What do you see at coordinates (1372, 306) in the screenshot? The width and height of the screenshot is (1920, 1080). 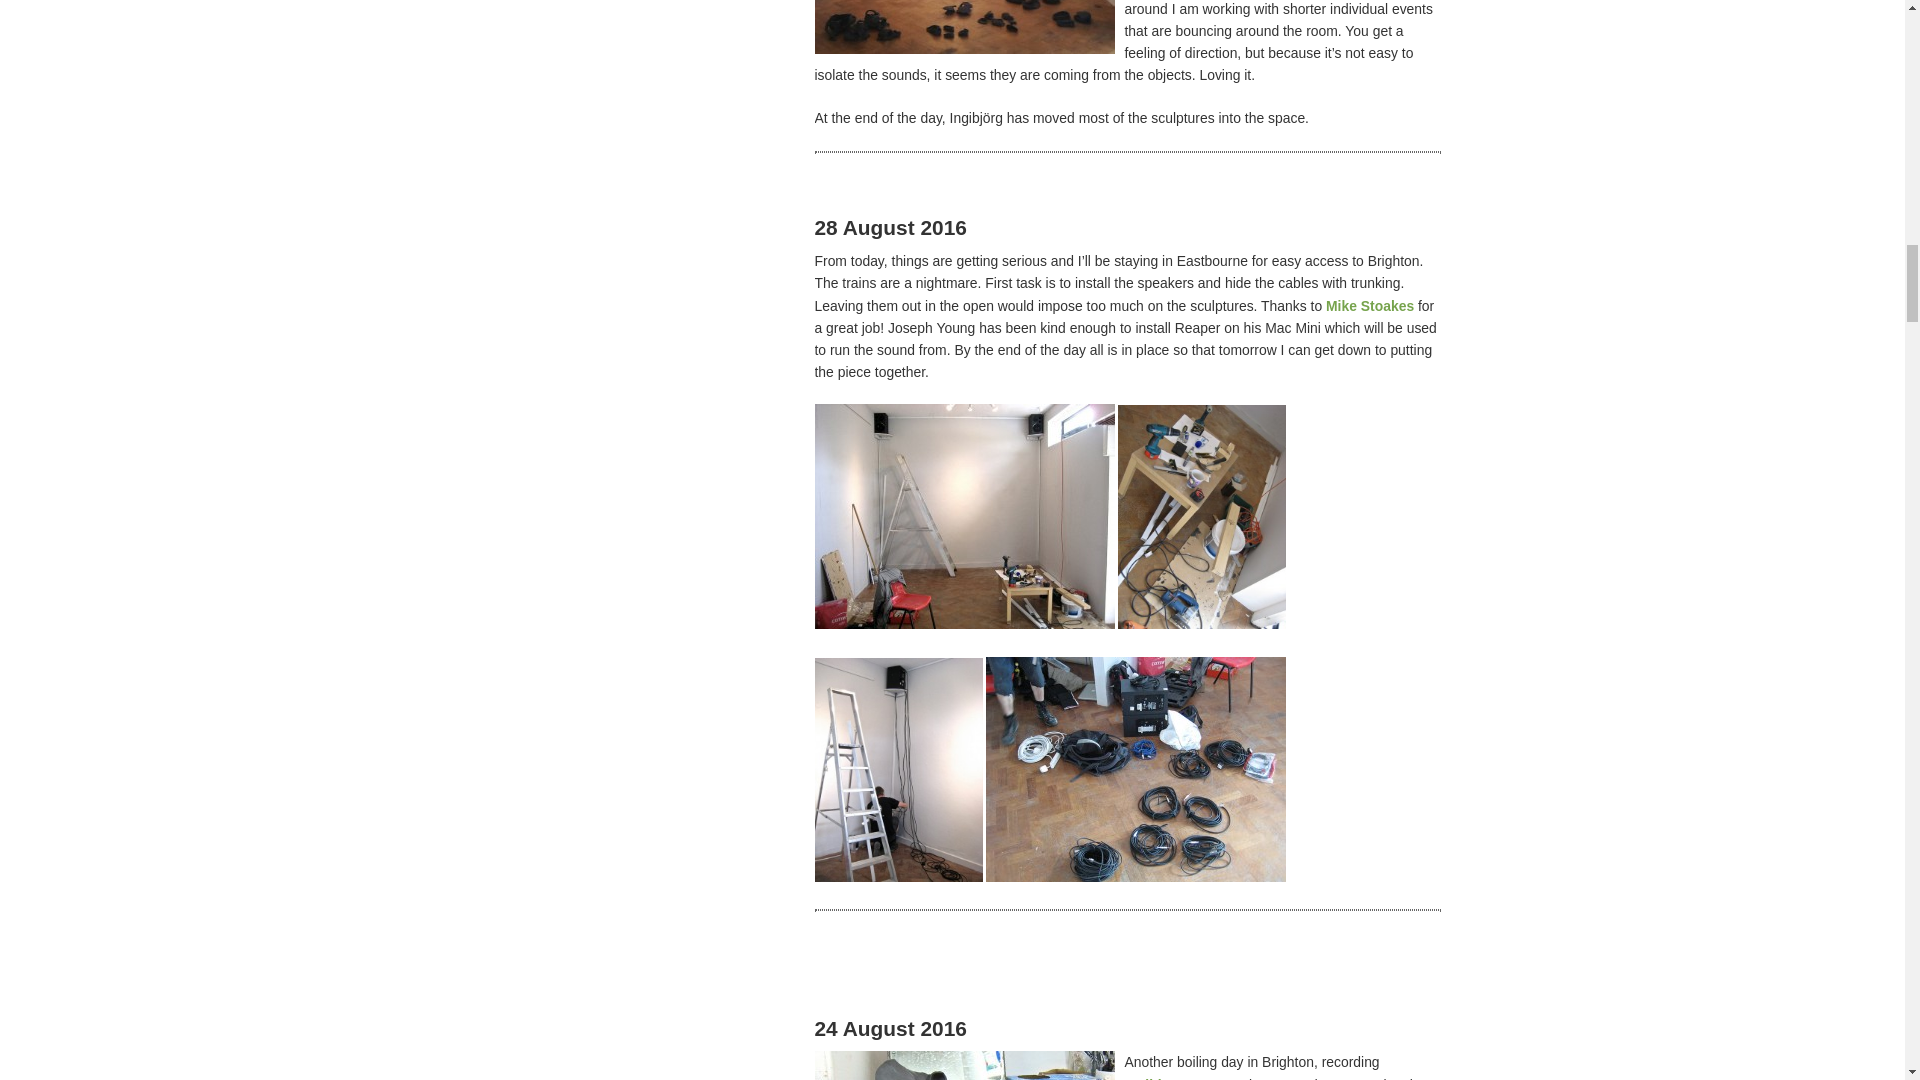 I see `Mike Stoakes` at bounding box center [1372, 306].